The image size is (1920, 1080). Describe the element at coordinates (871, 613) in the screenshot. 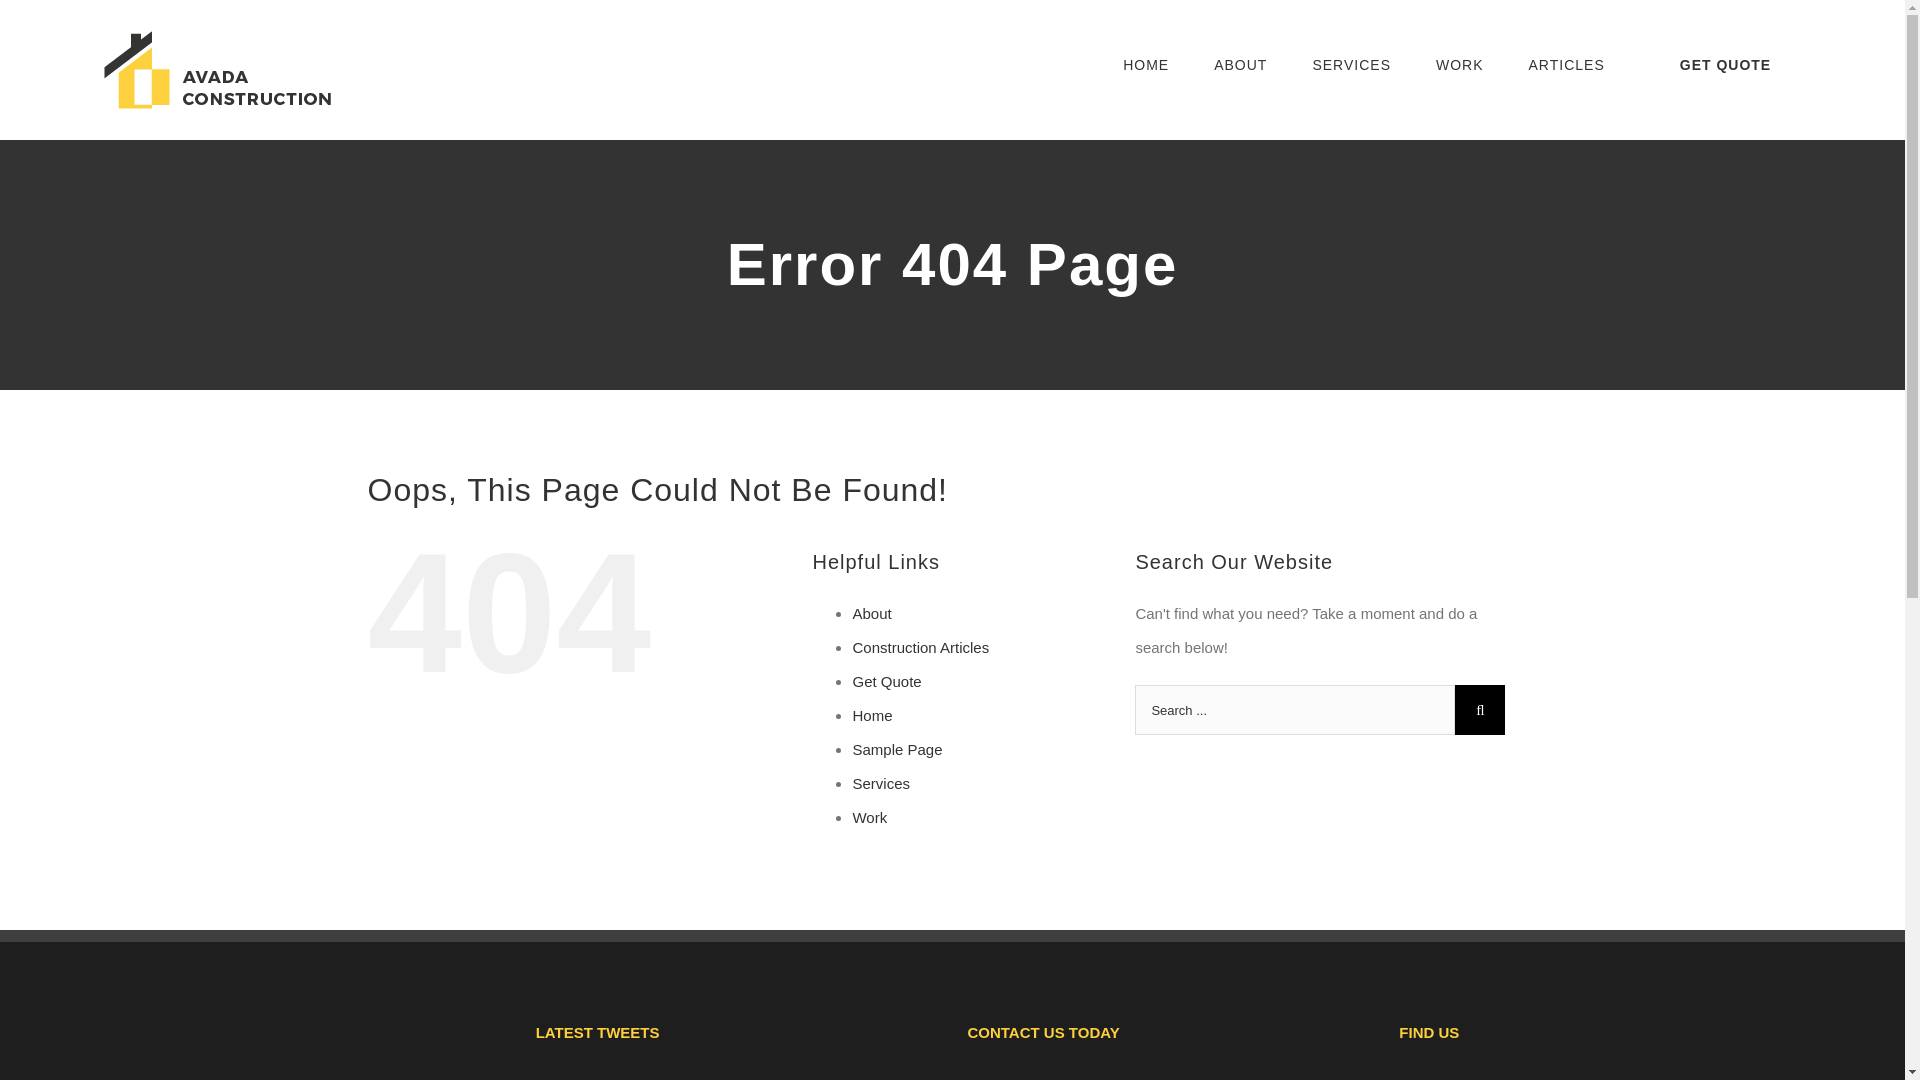

I see `About` at that location.